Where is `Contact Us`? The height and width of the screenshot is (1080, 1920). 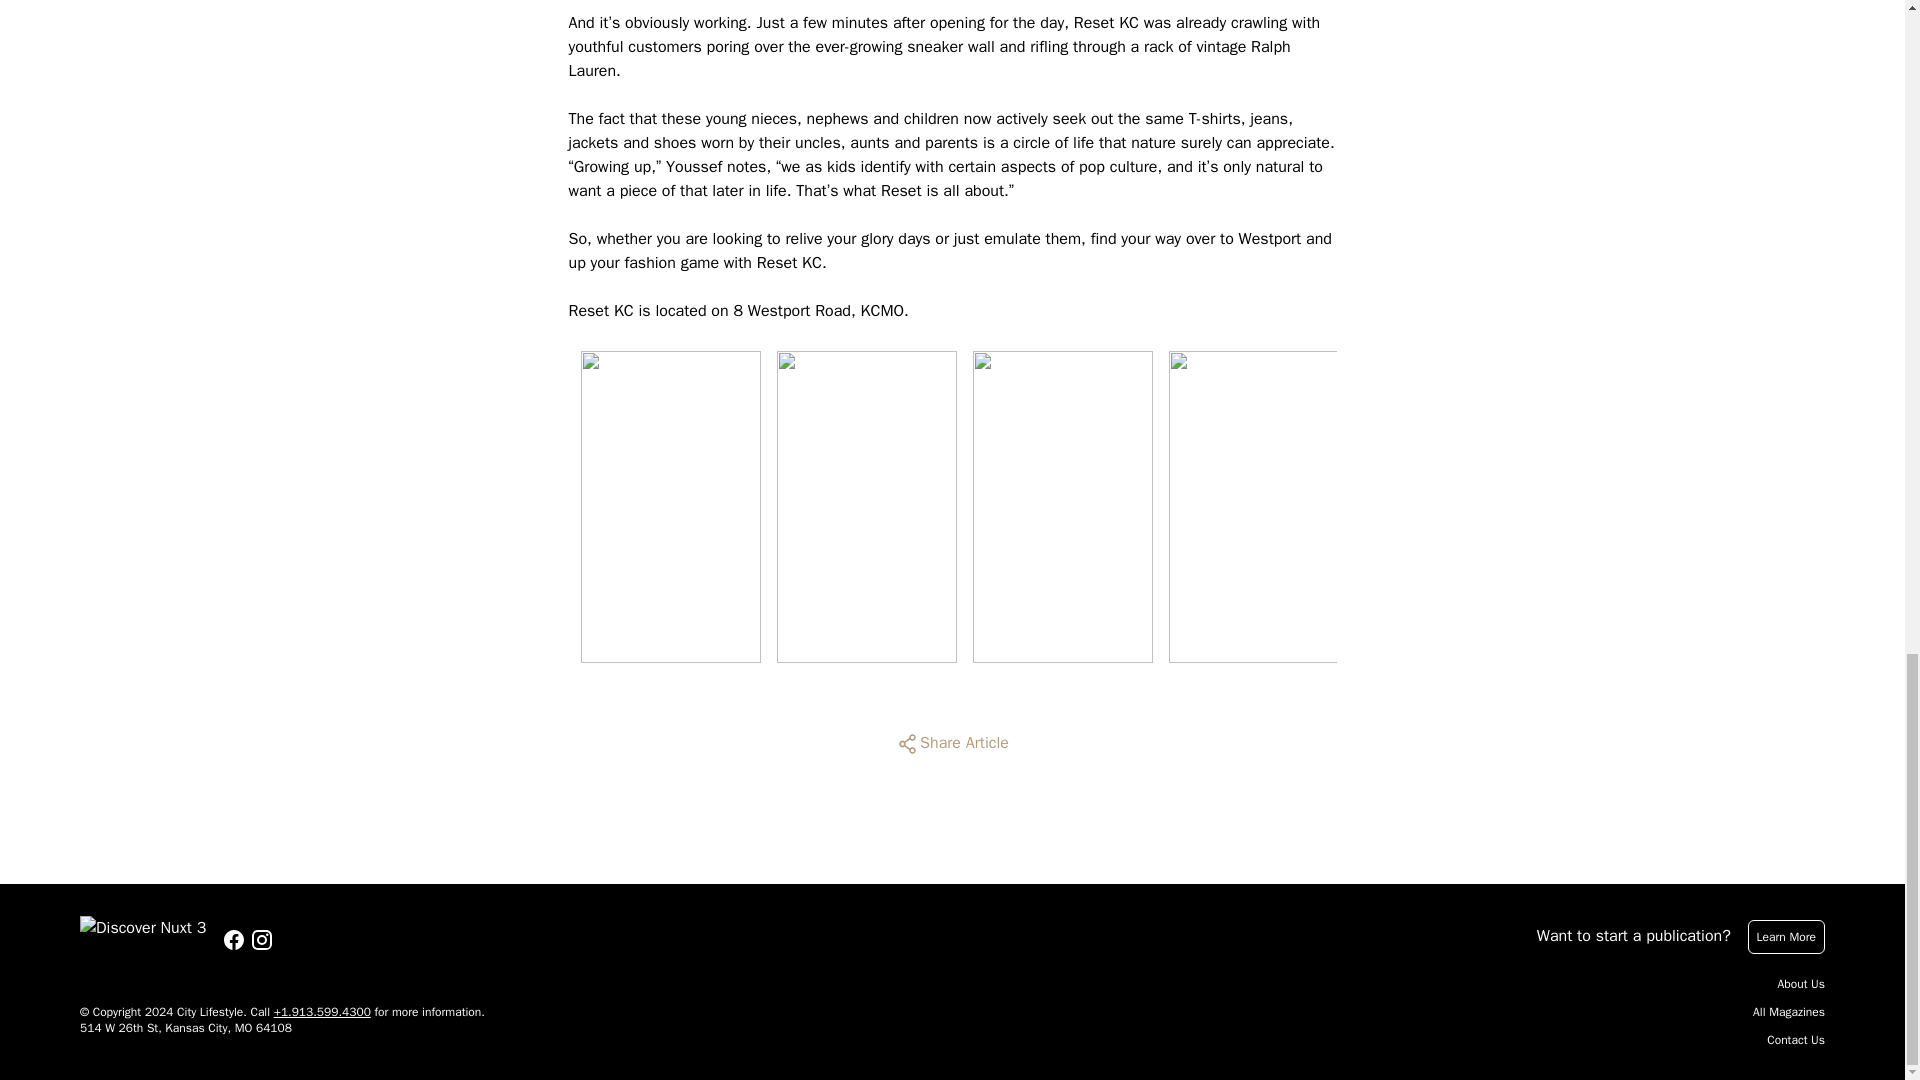
Contact Us is located at coordinates (1796, 1040).